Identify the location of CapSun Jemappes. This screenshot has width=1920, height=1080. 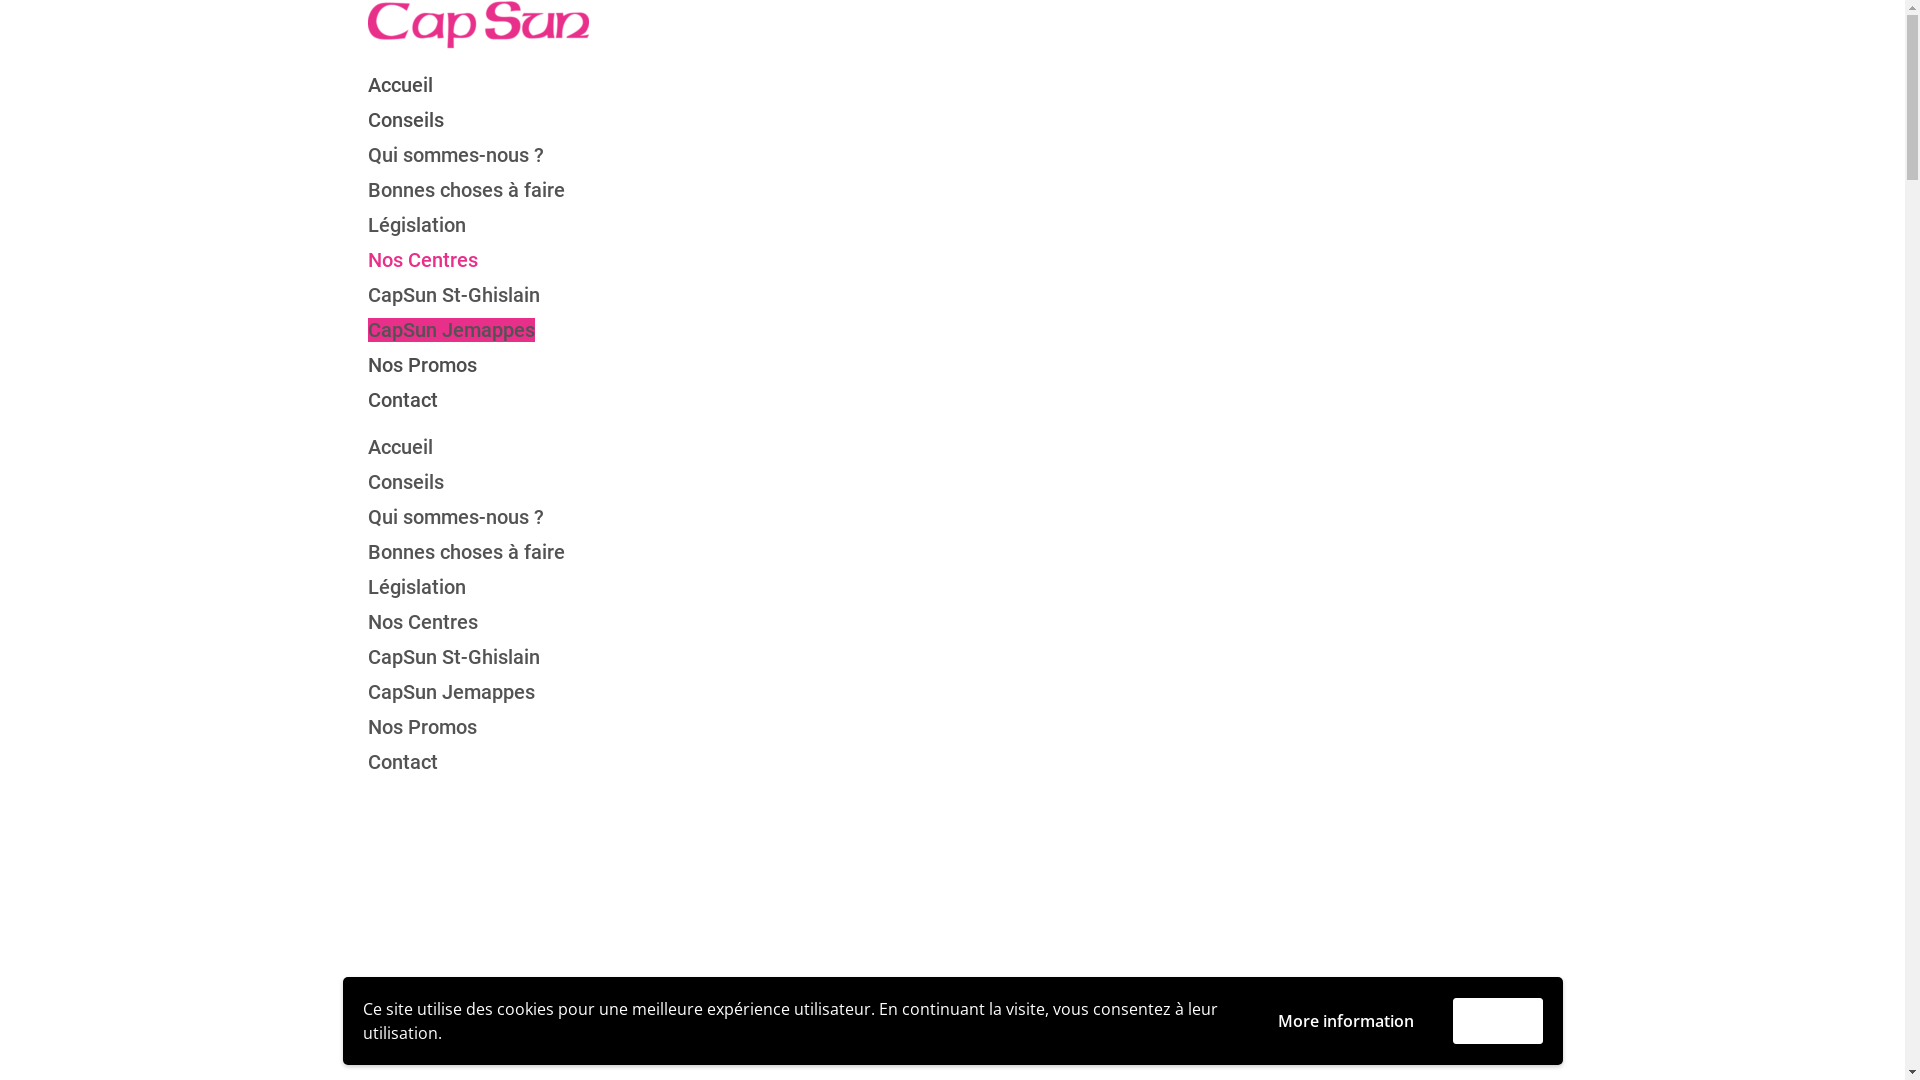
(452, 330).